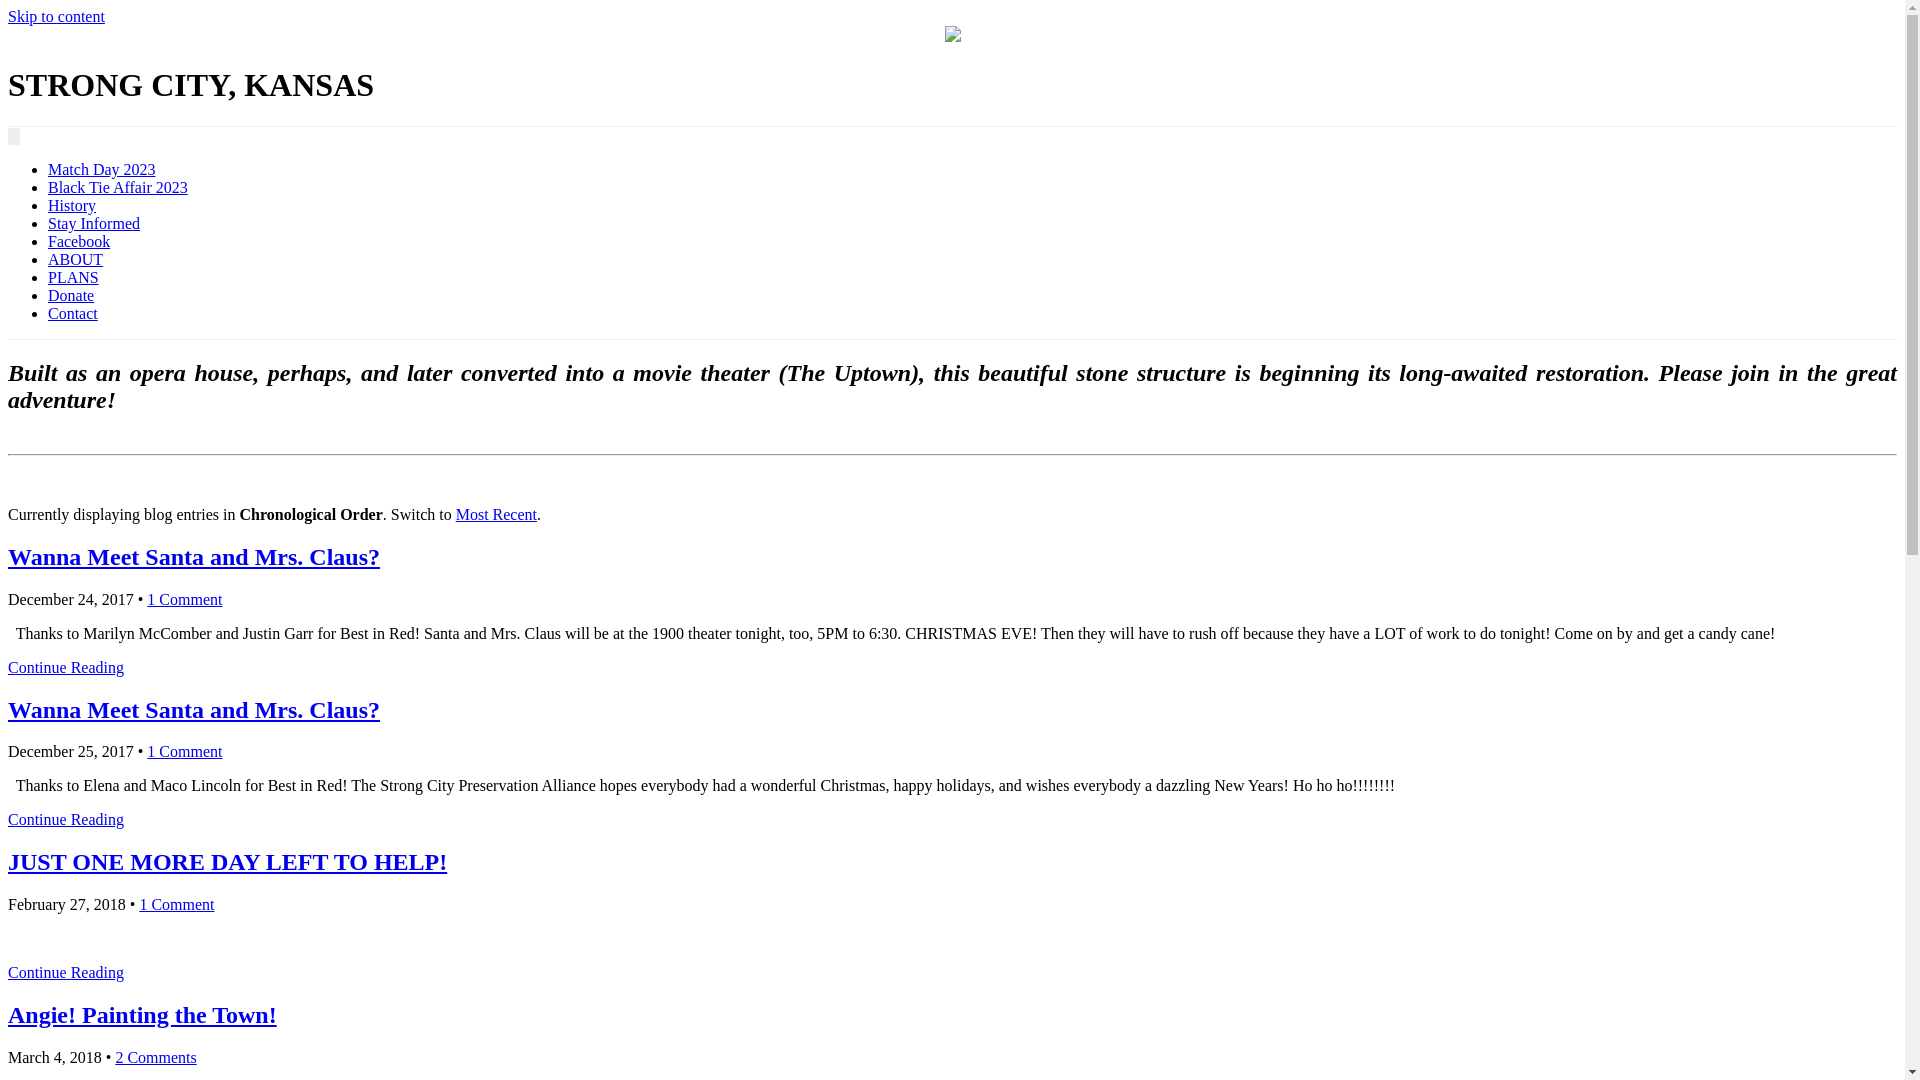 The height and width of the screenshot is (1080, 1920). What do you see at coordinates (118, 188) in the screenshot?
I see `Black Tie Affair 2023` at bounding box center [118, 188].